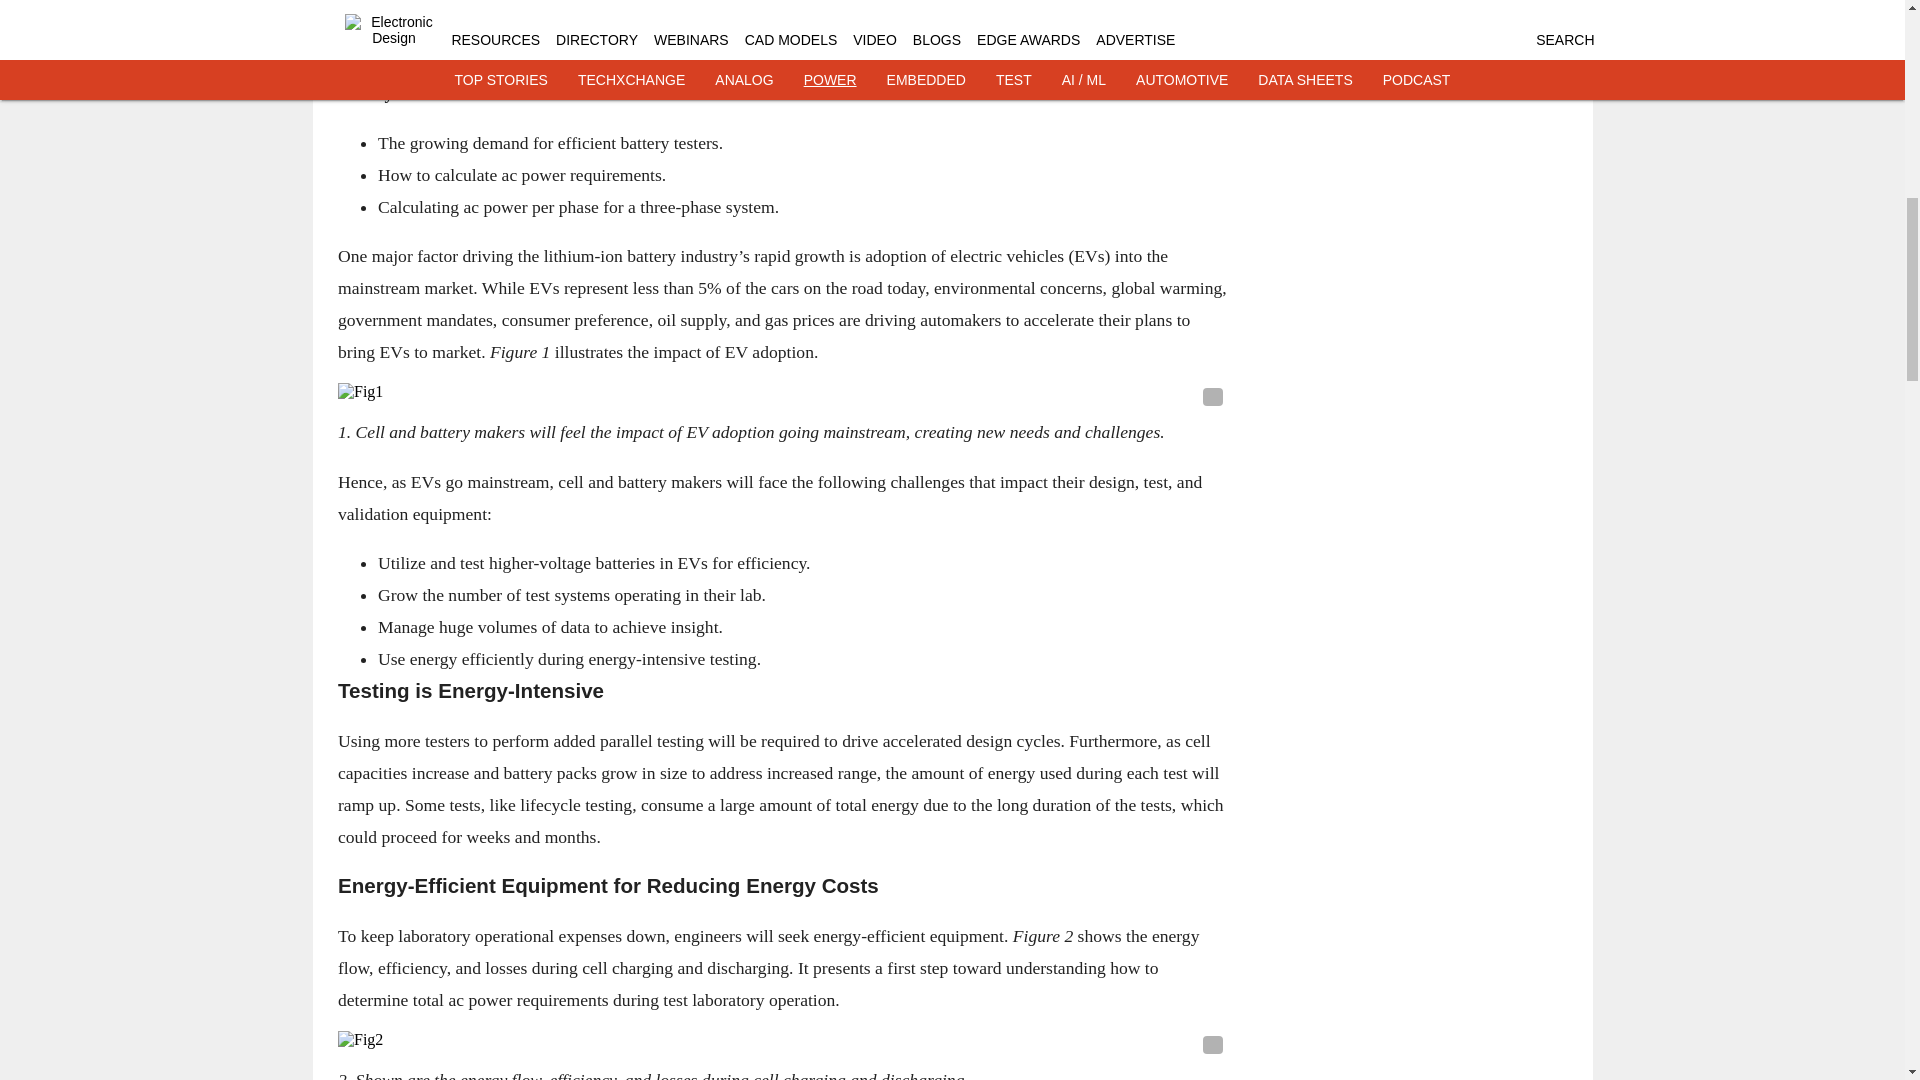 Image resolution: width=1920 pixels, height=1080 pixels. Describe the element at coordinates (782, 1040) in the screenshot. I see `Fig2` at that location.